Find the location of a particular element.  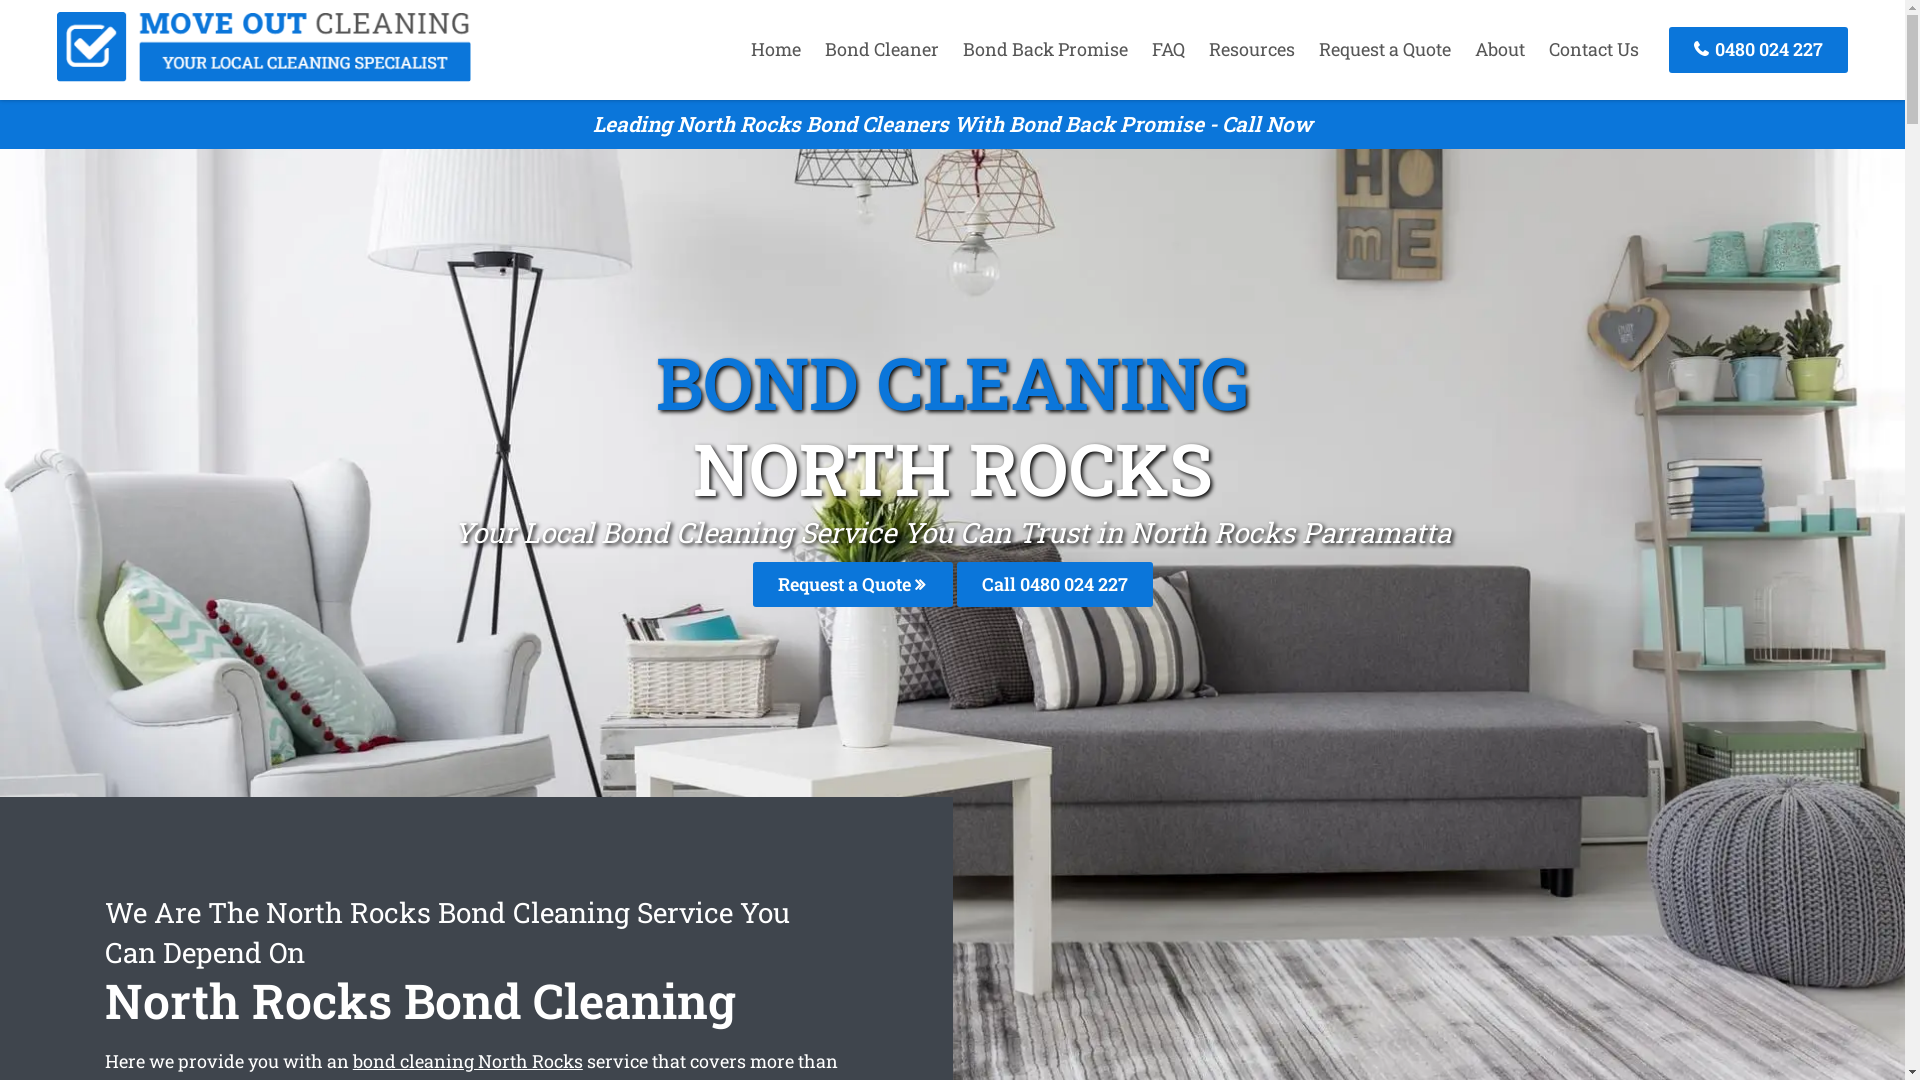

0480 024 227 is located at coordinates (1758, 50).